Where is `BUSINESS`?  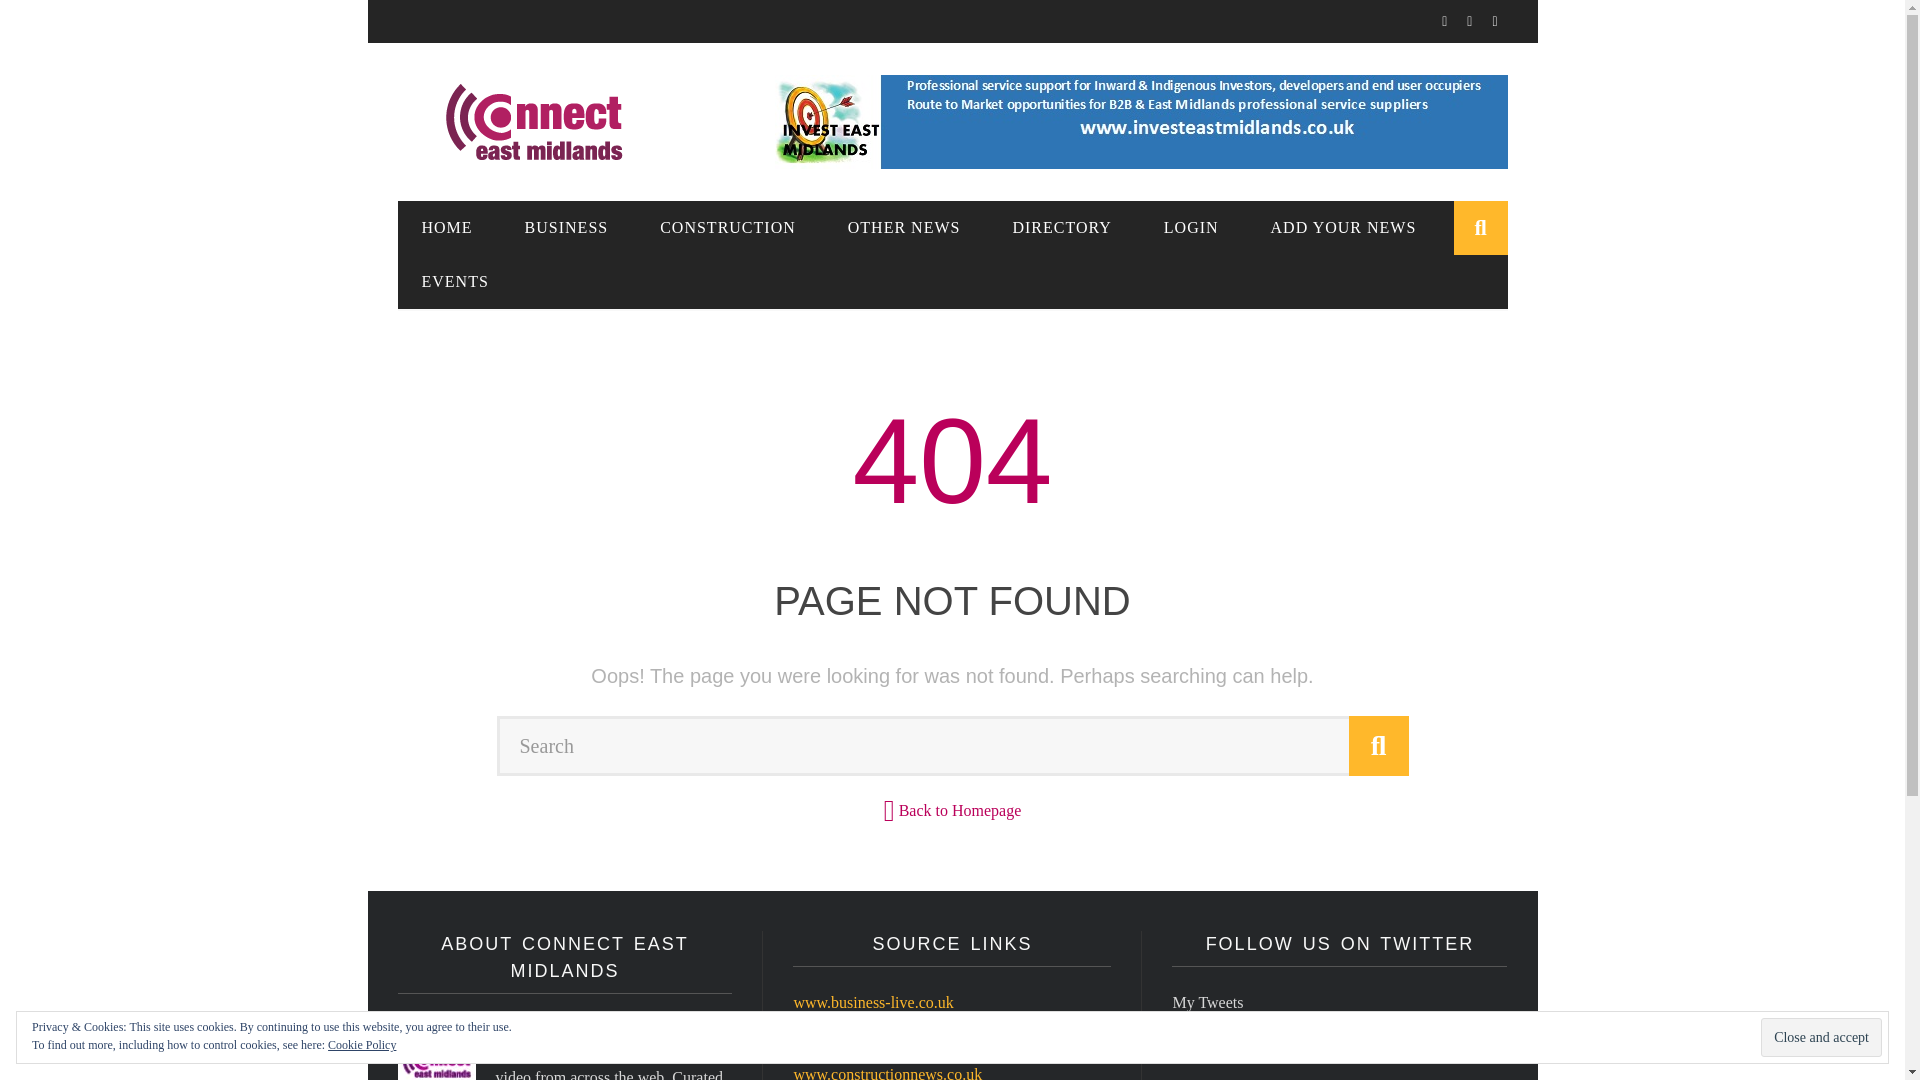
BUSINESS is located at coordinates (567, 228).